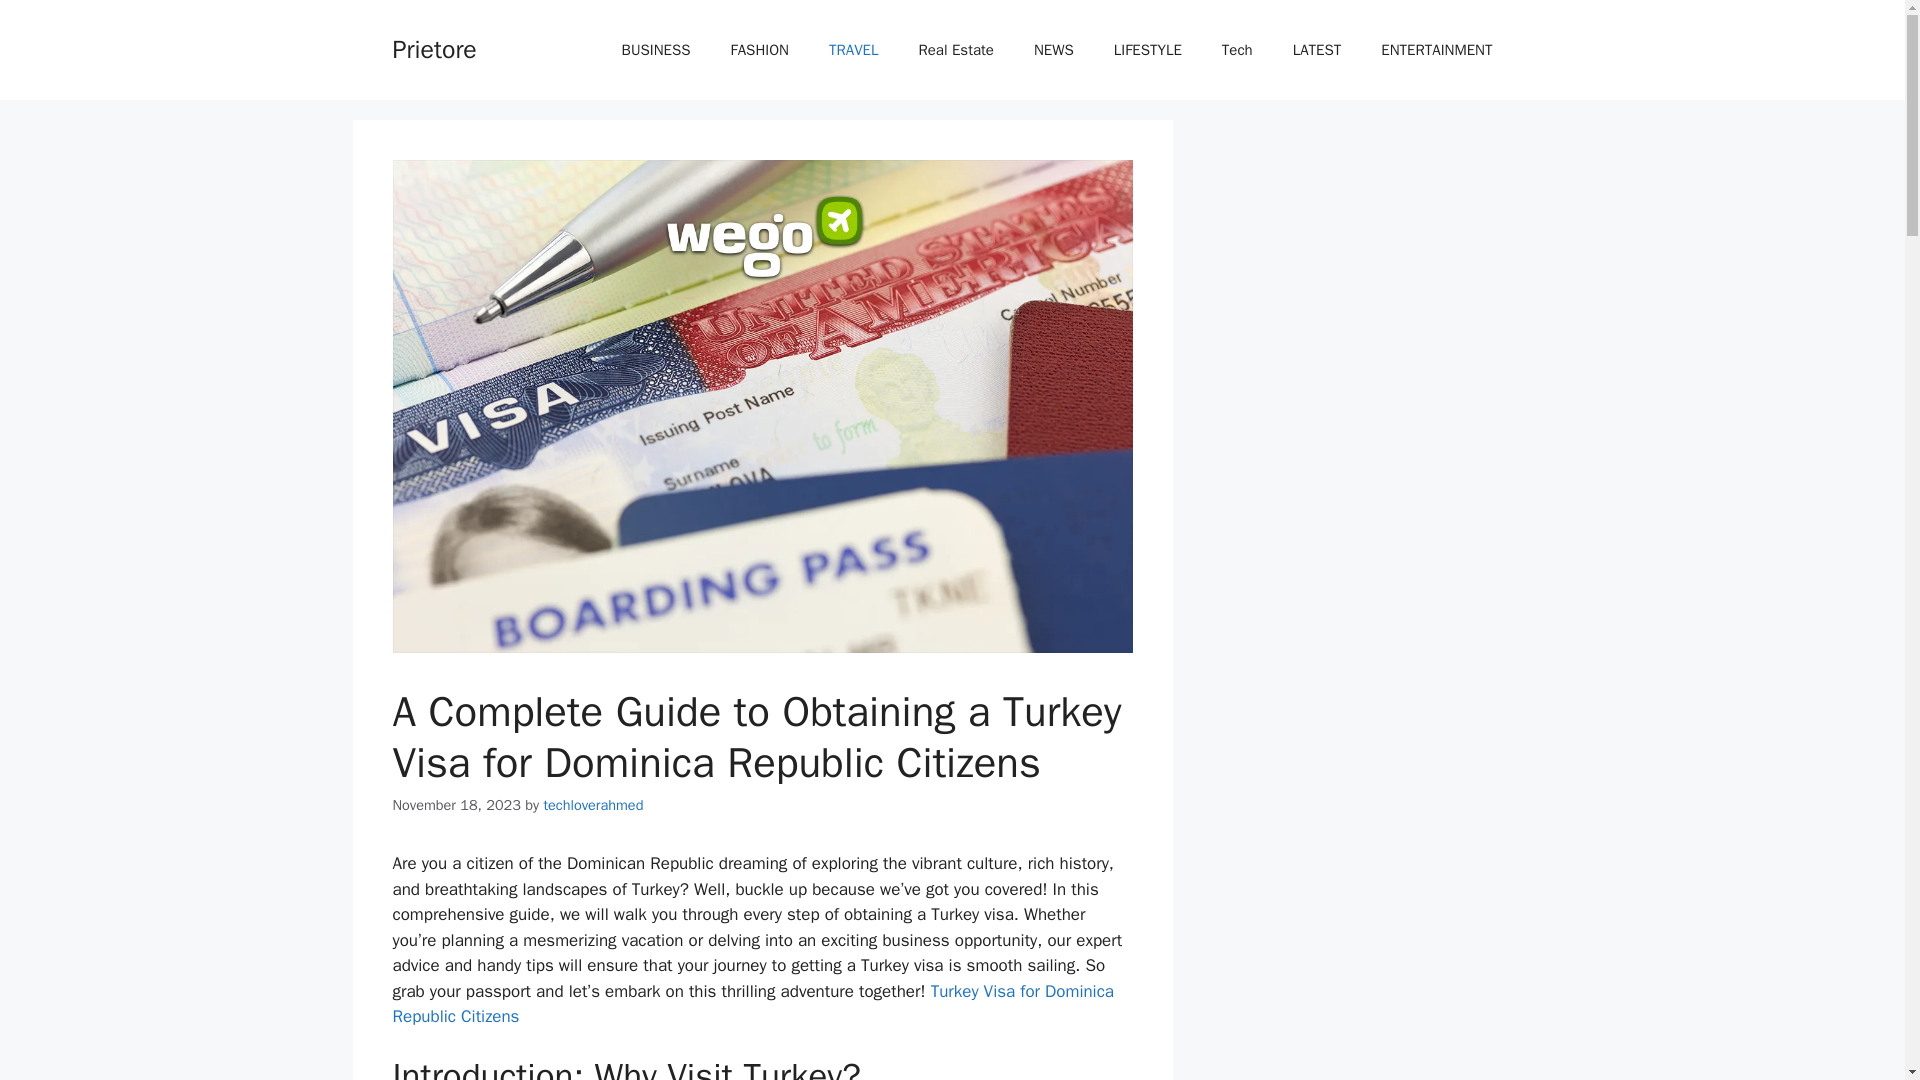 The height and width of the screenshot is (1080, 1920). I want to click on TRAVEL, so click(853, 50).